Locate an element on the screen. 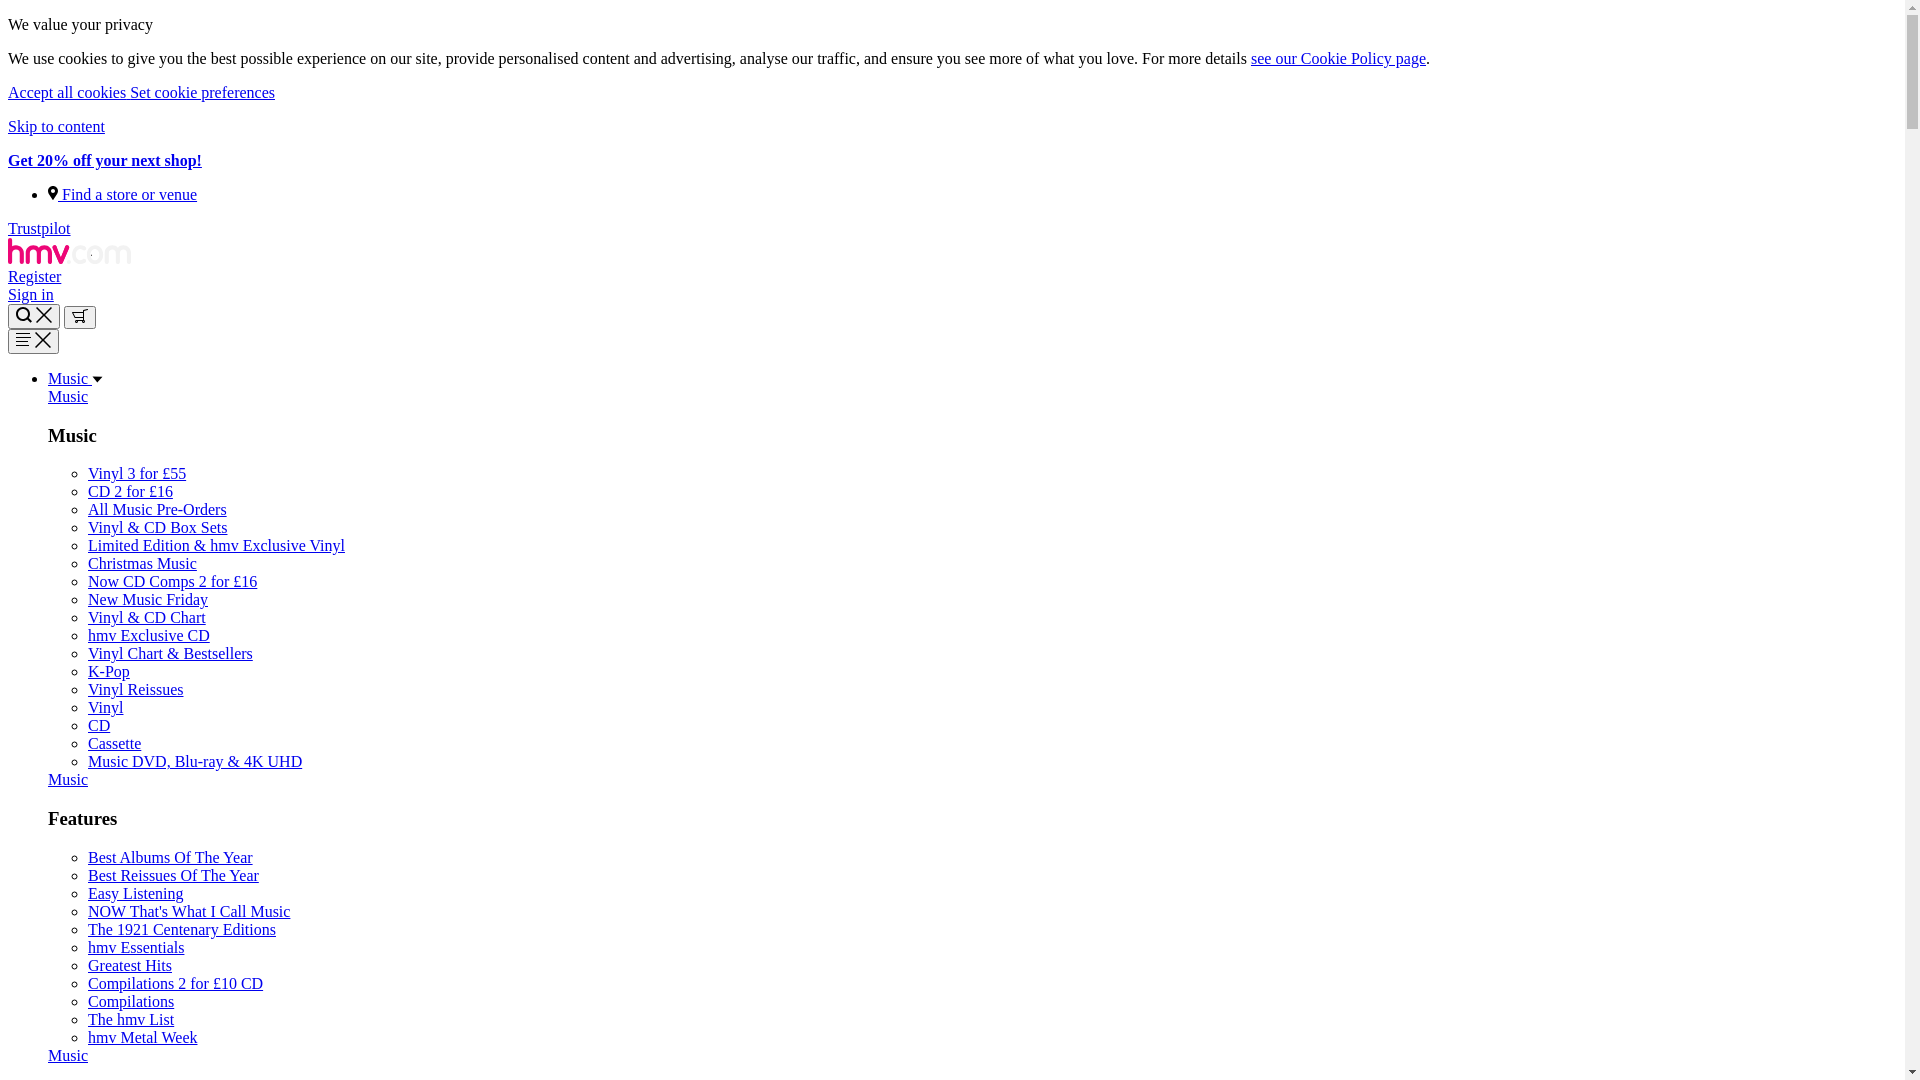 This screenshot has width=1920, height=1080. Sign in is located at coordinates (31, 294).